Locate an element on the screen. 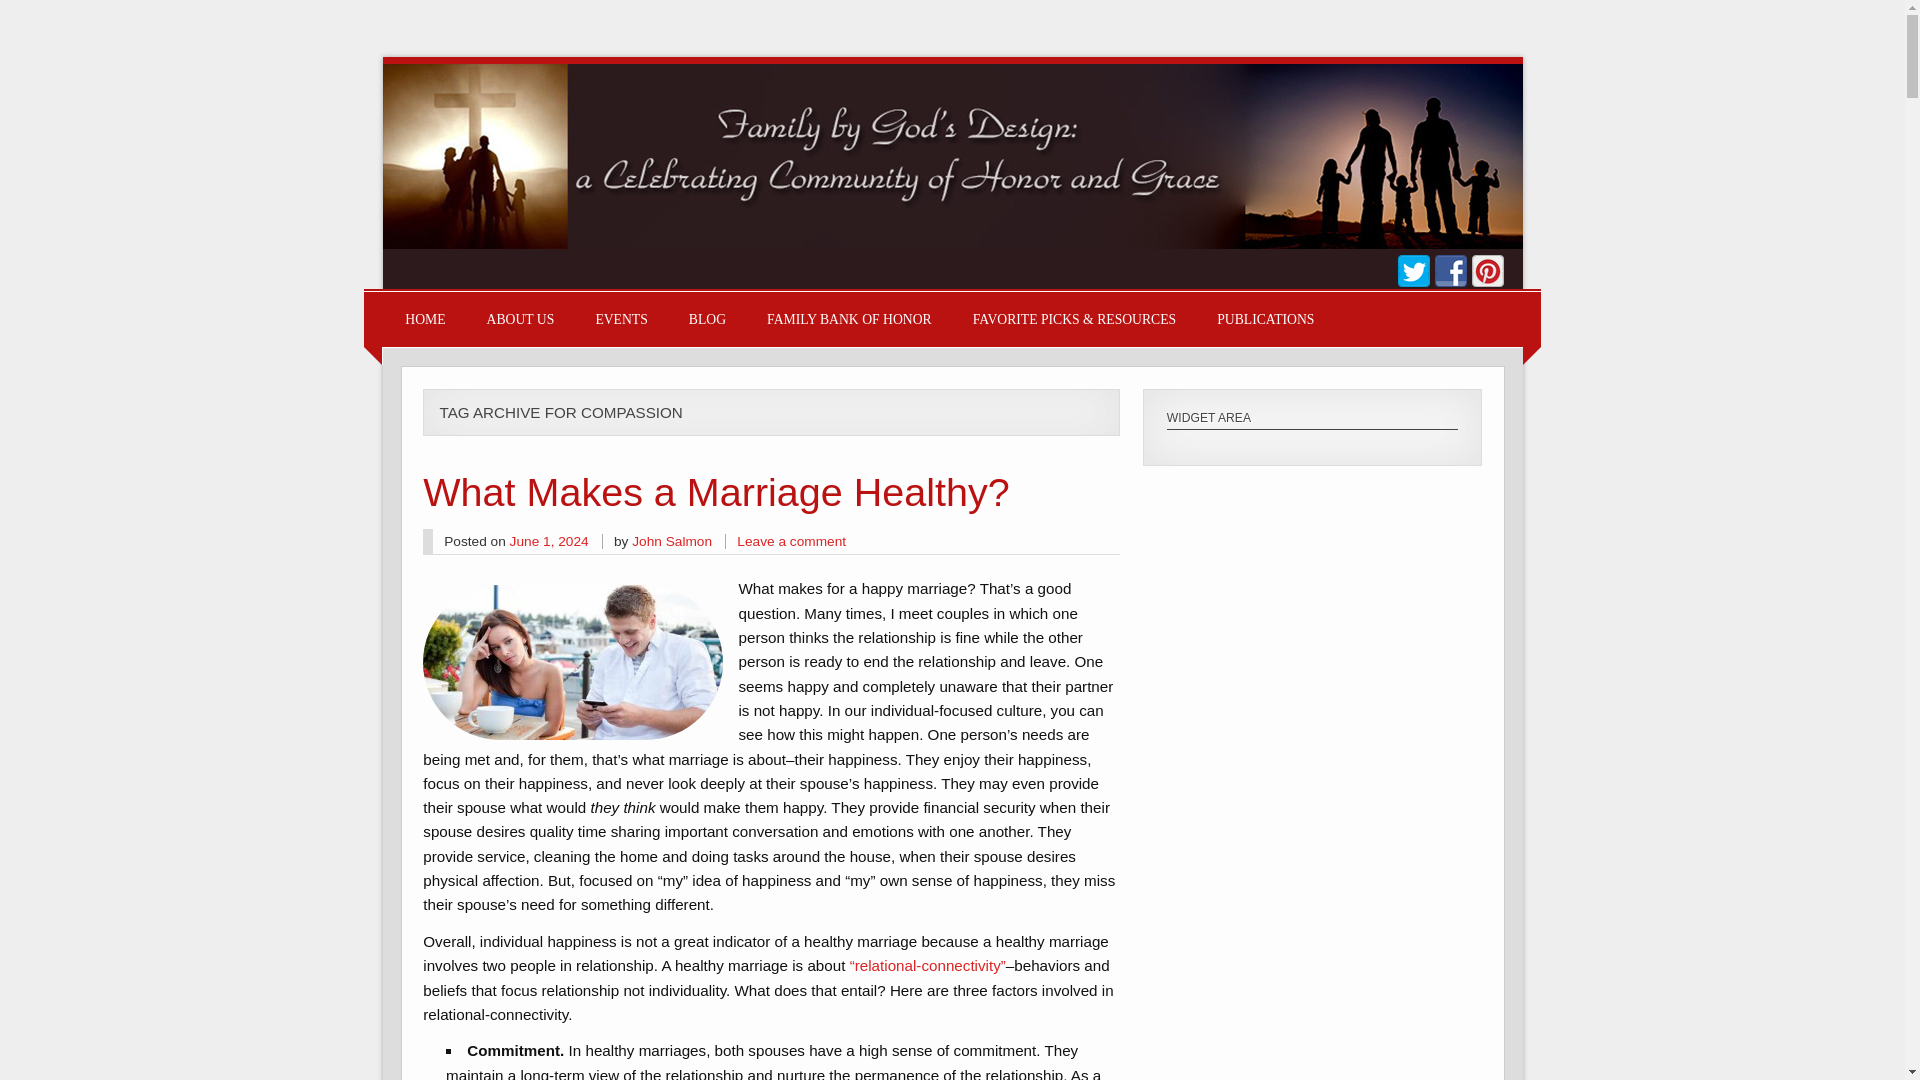  June 1, 2024 is located at coordinates (550, 540).